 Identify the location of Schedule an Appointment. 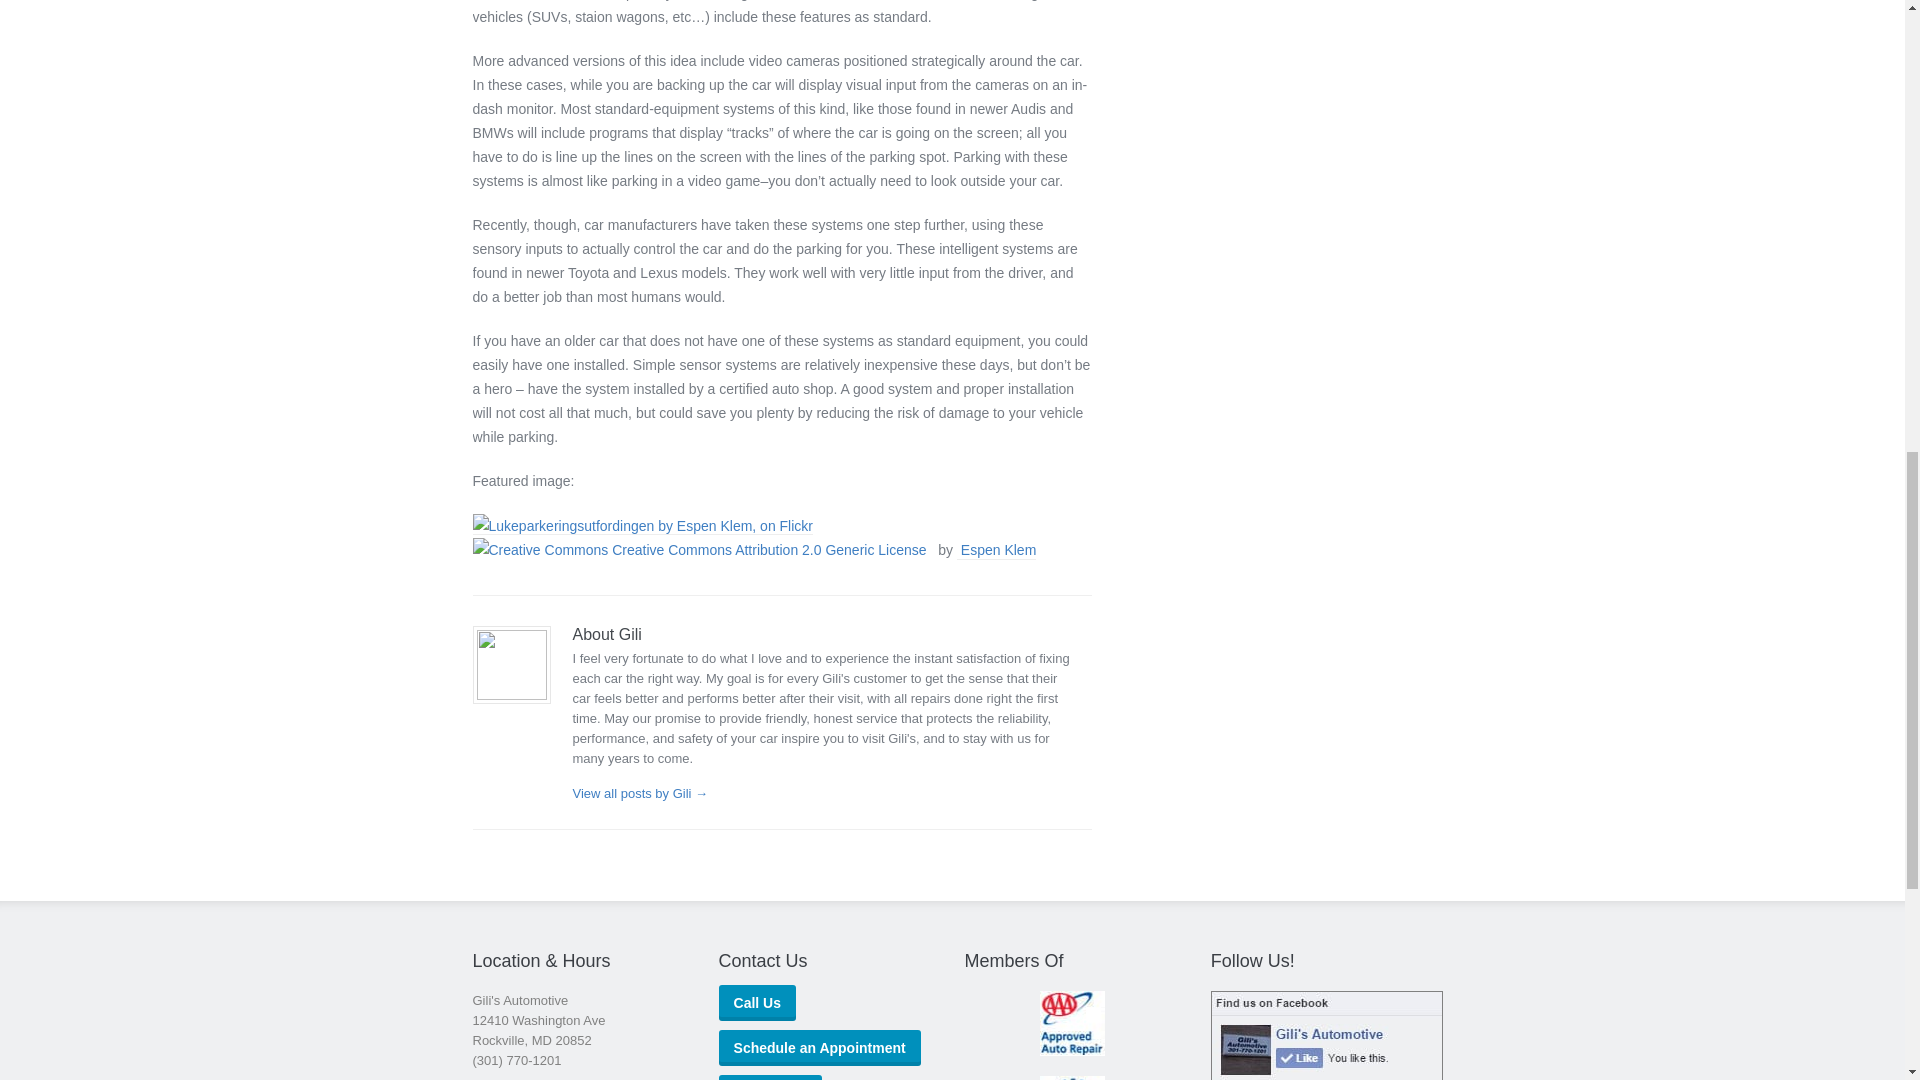
(820, 1048).